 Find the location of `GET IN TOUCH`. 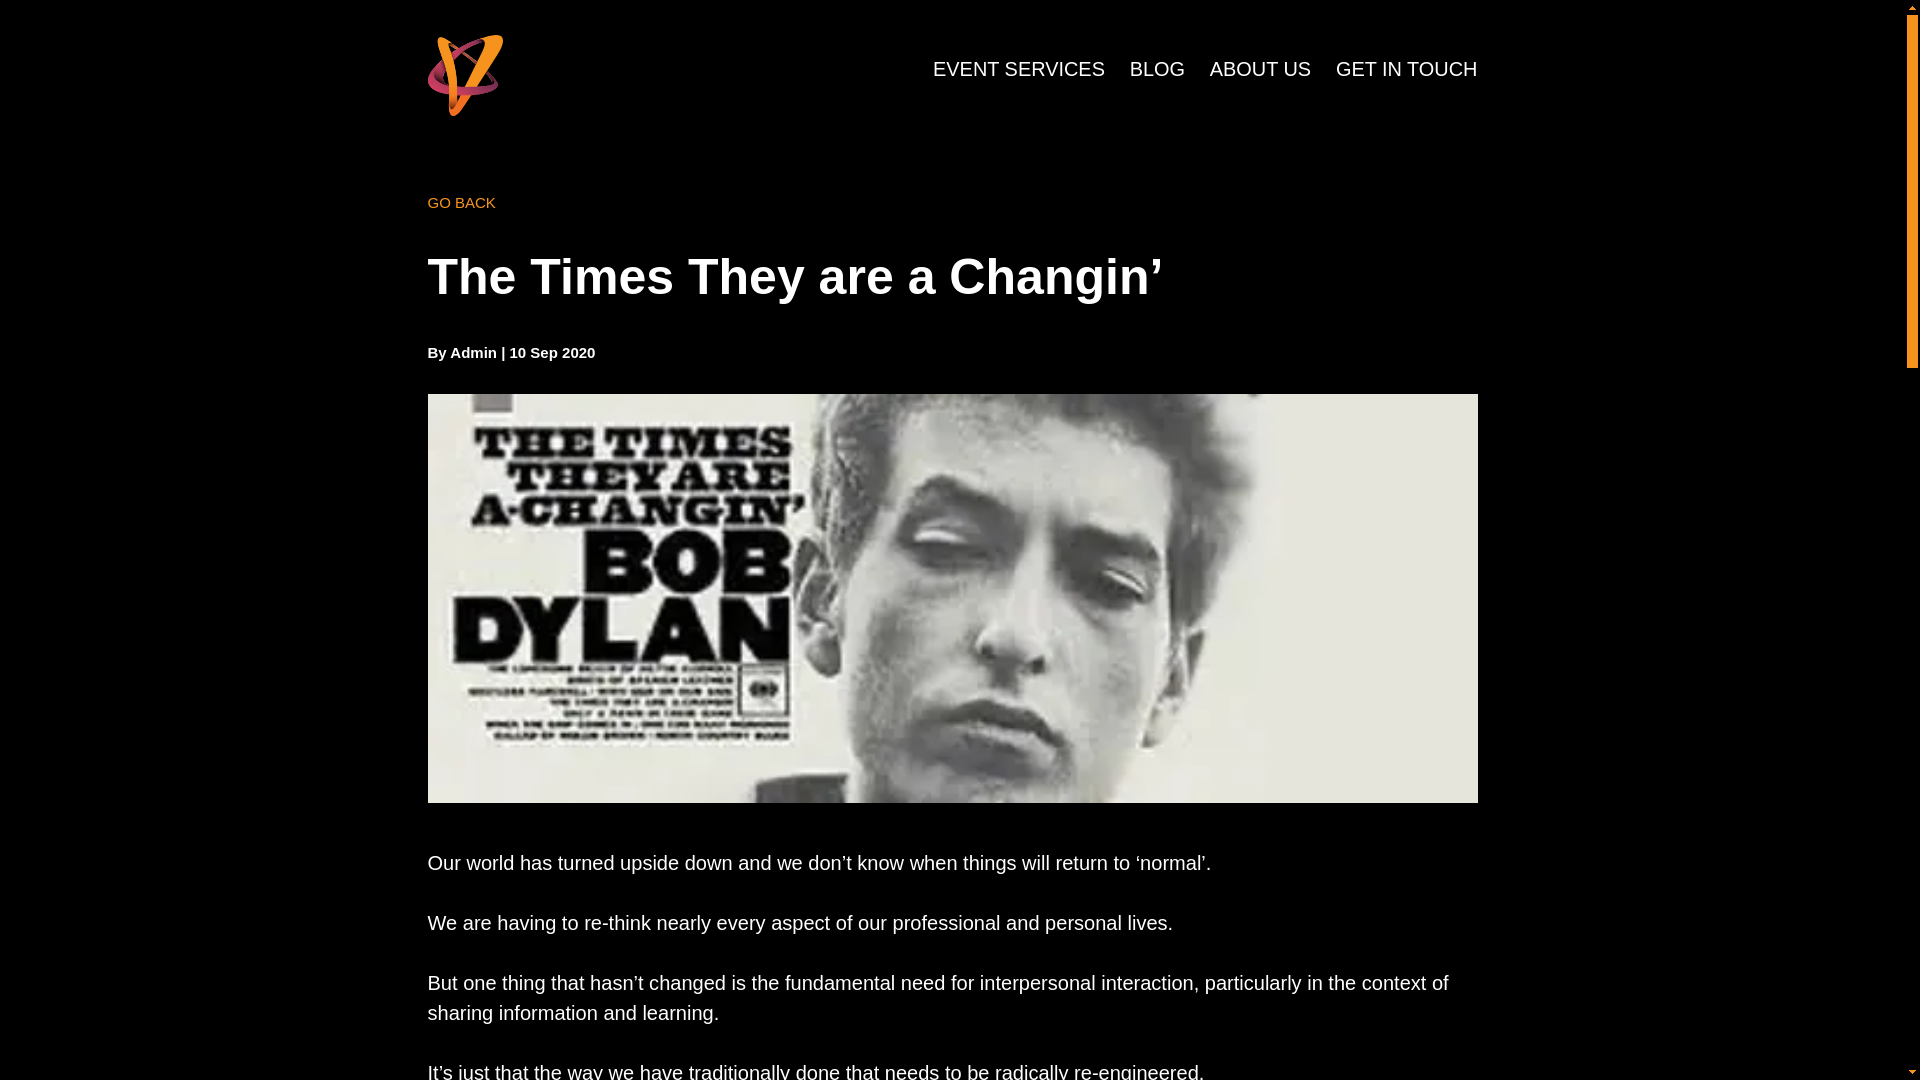

GET IN TOUCH is located at coordinates (1407, 70).